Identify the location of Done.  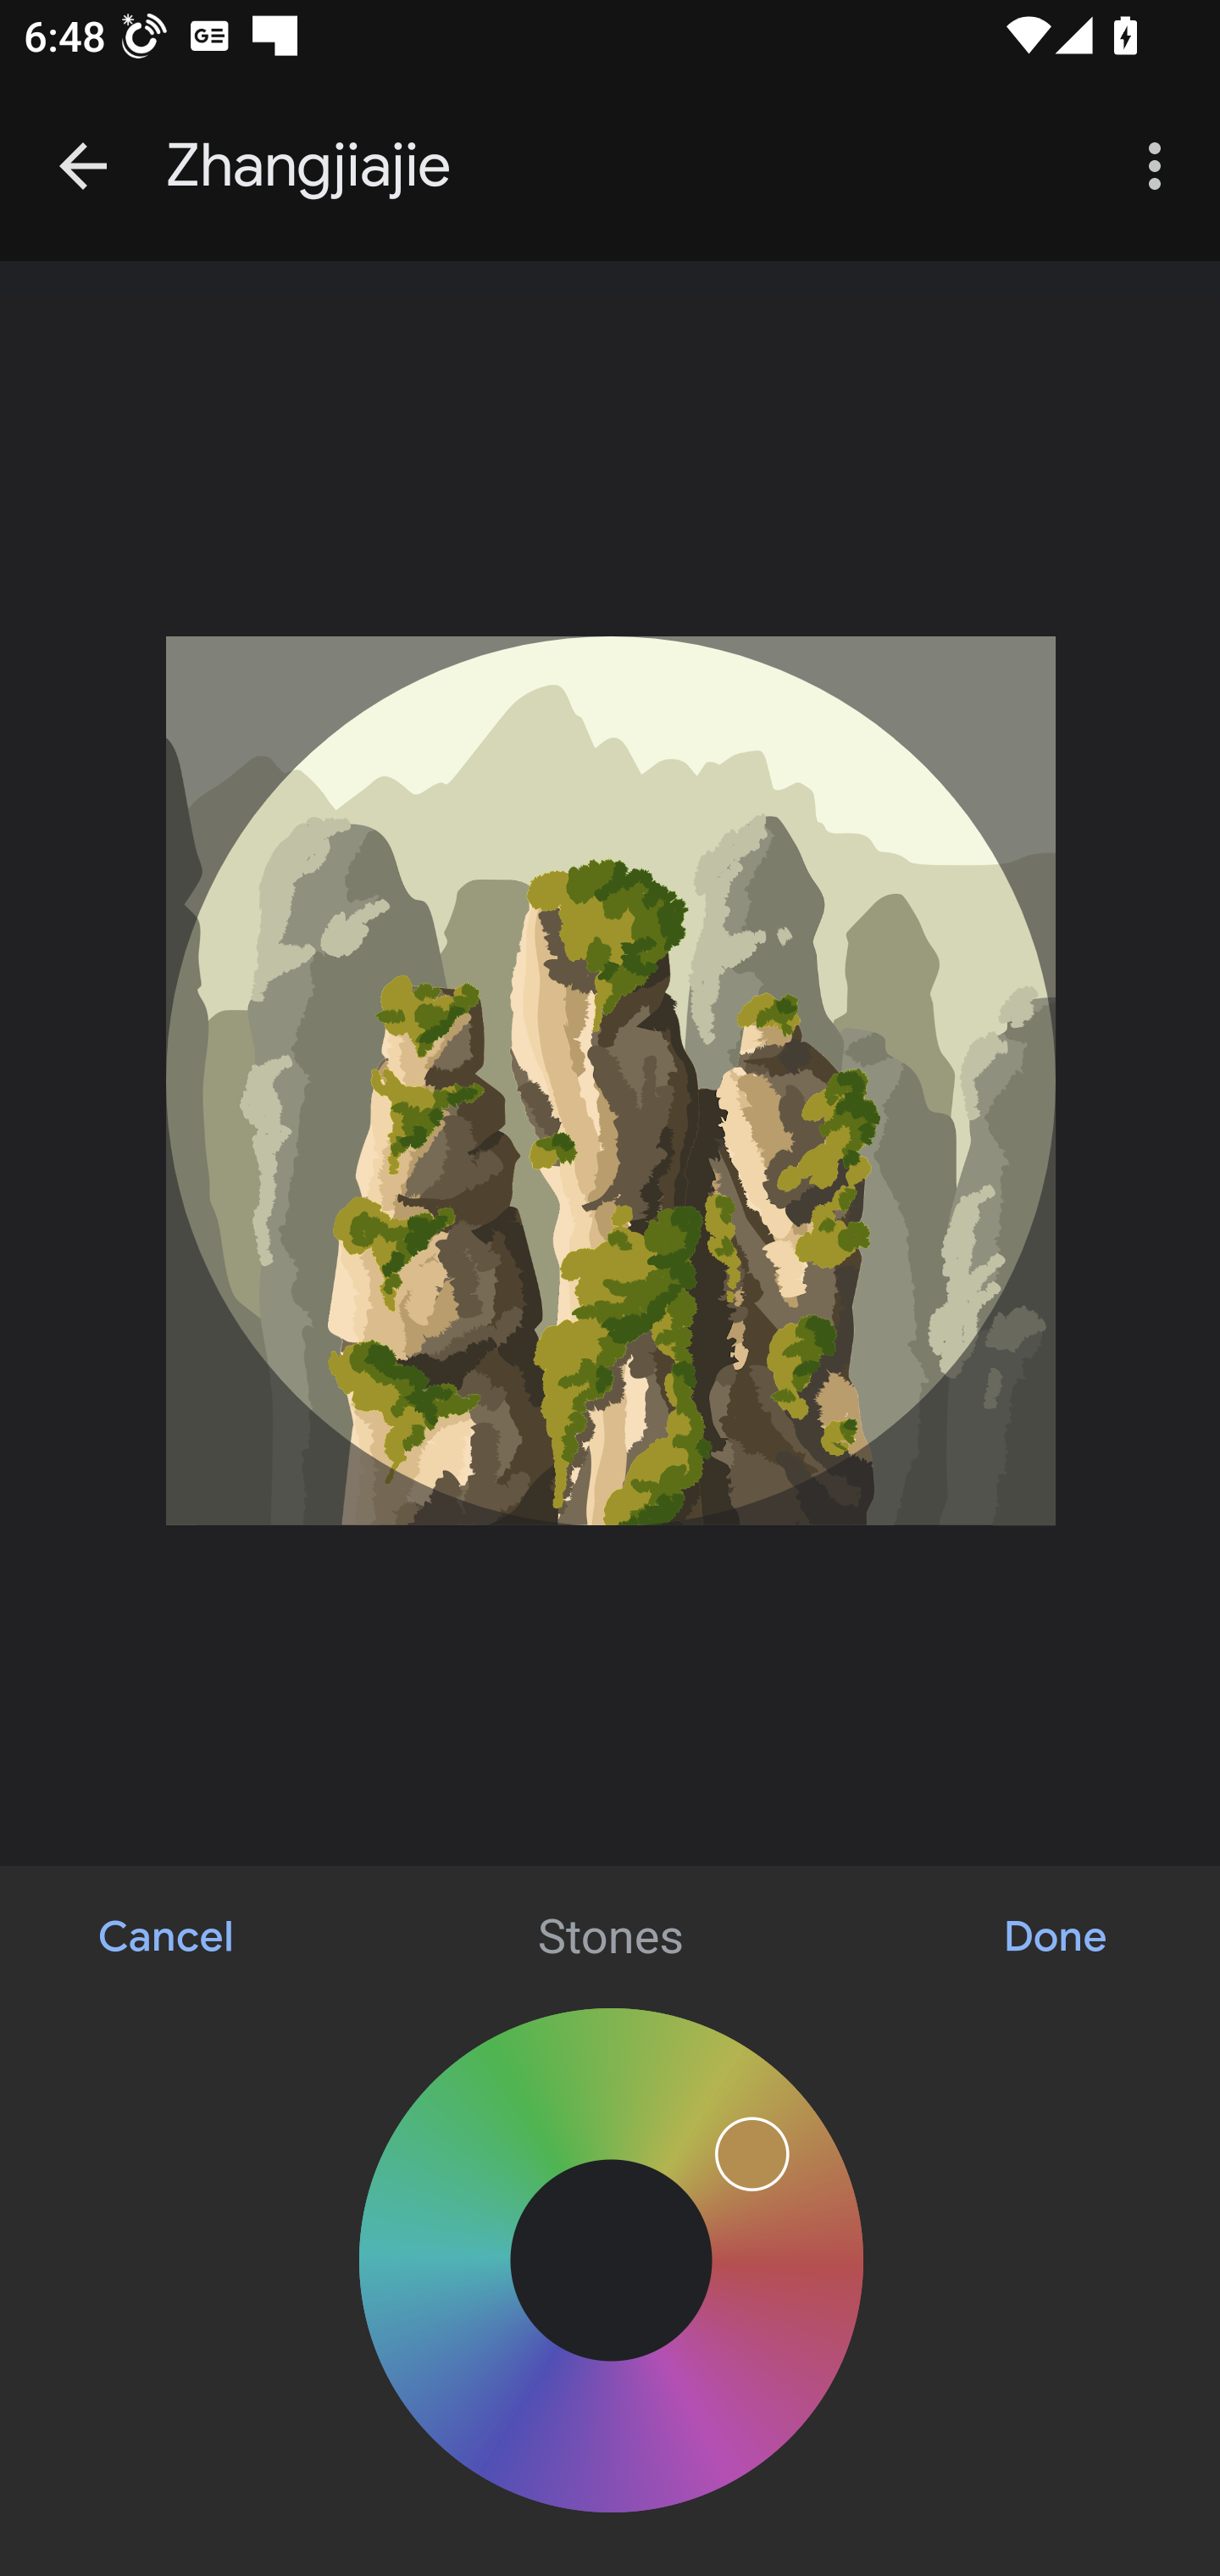
(1056, 1937).